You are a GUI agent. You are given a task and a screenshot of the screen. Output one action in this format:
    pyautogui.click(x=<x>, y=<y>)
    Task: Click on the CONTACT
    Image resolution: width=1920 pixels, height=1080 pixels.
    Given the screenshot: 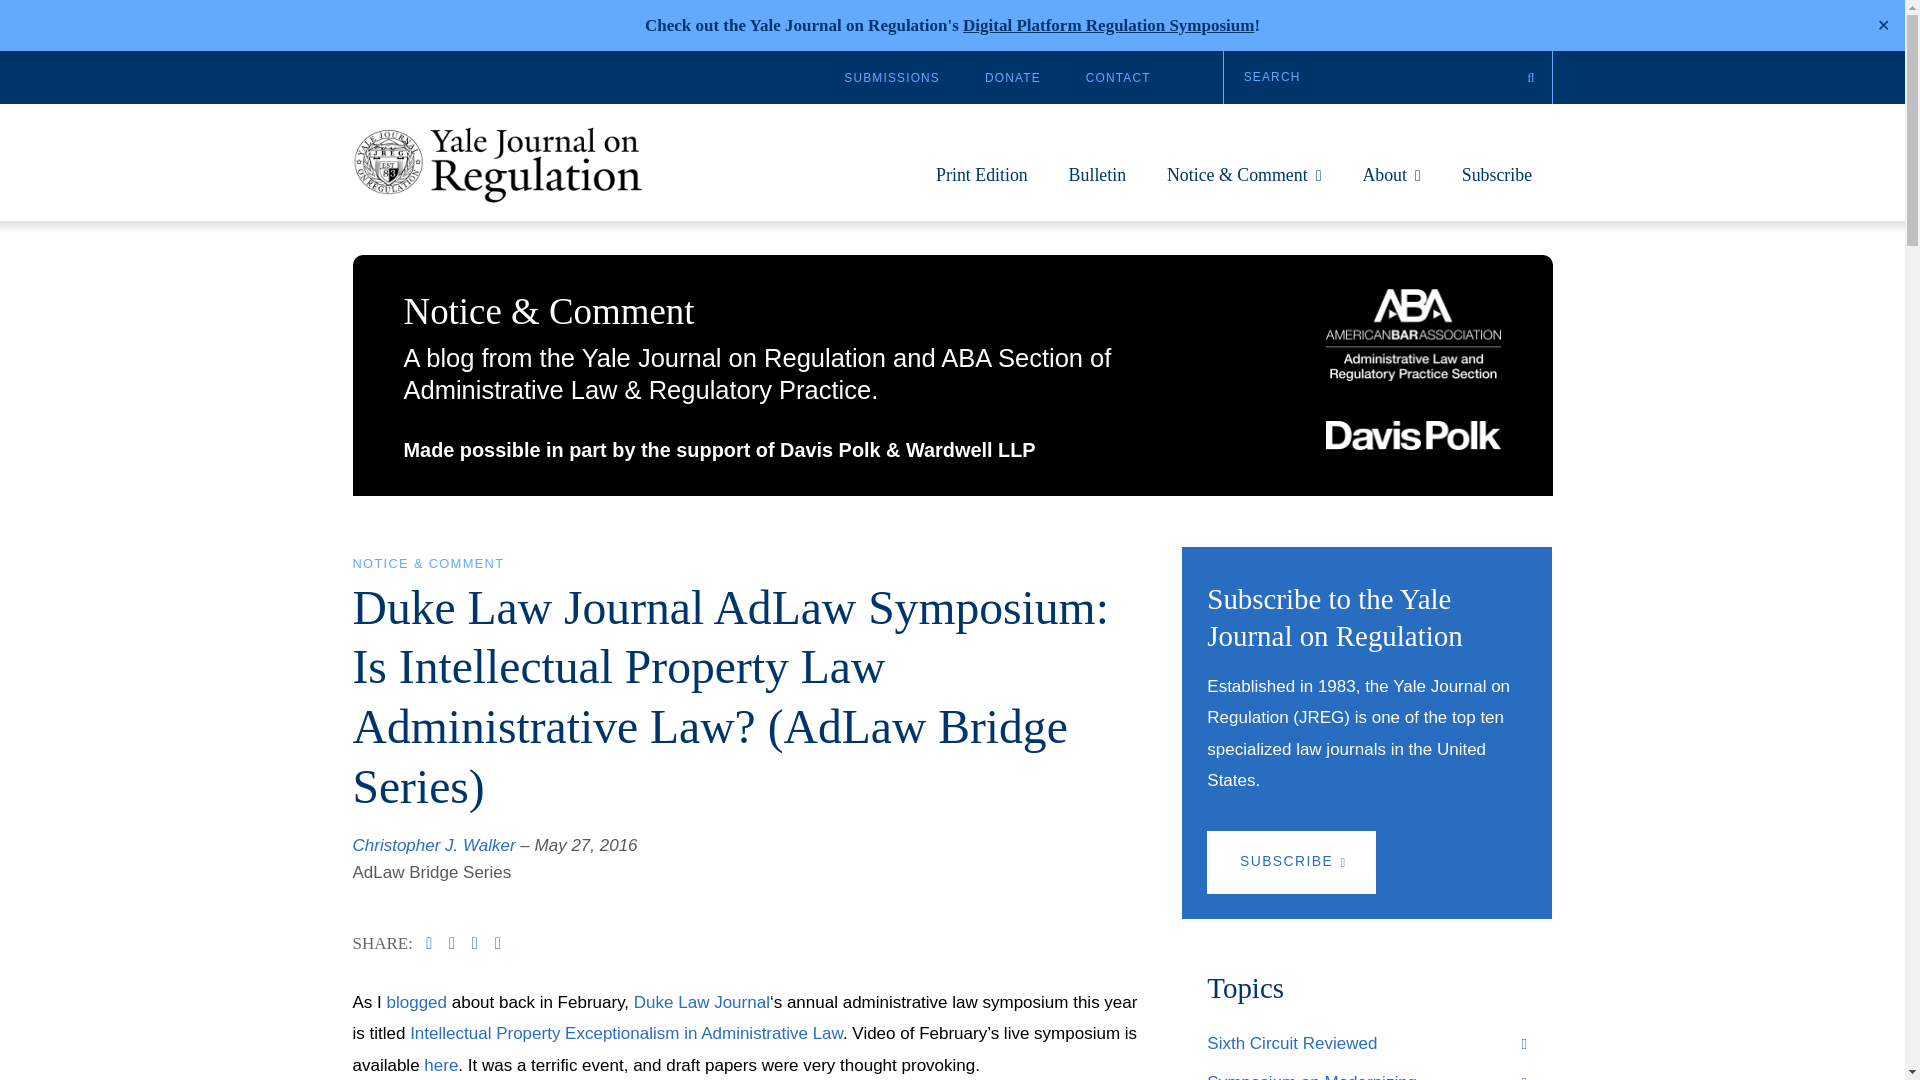 What is the action you would take?
    pyautogui.click(x=1118, y=78)
    